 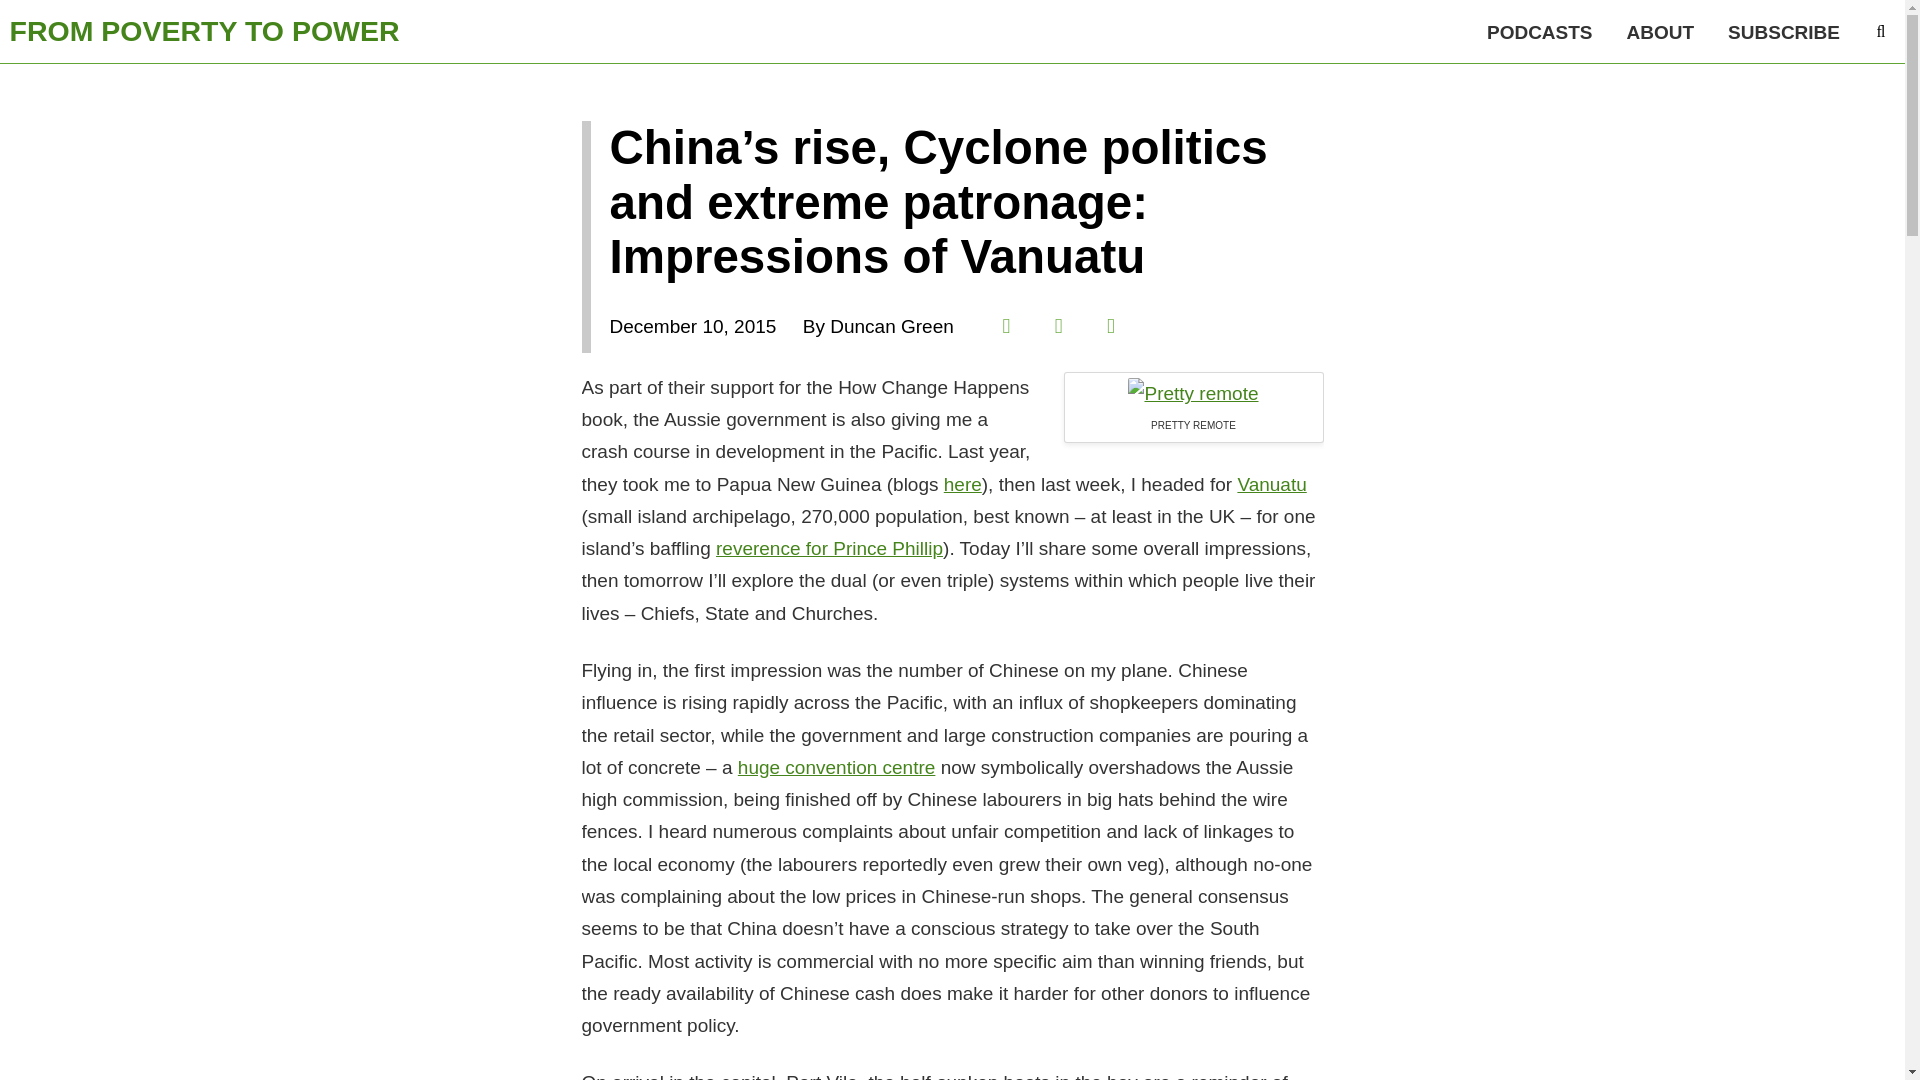 I want to click on Vanuatu, so click(x=1192, y=393).